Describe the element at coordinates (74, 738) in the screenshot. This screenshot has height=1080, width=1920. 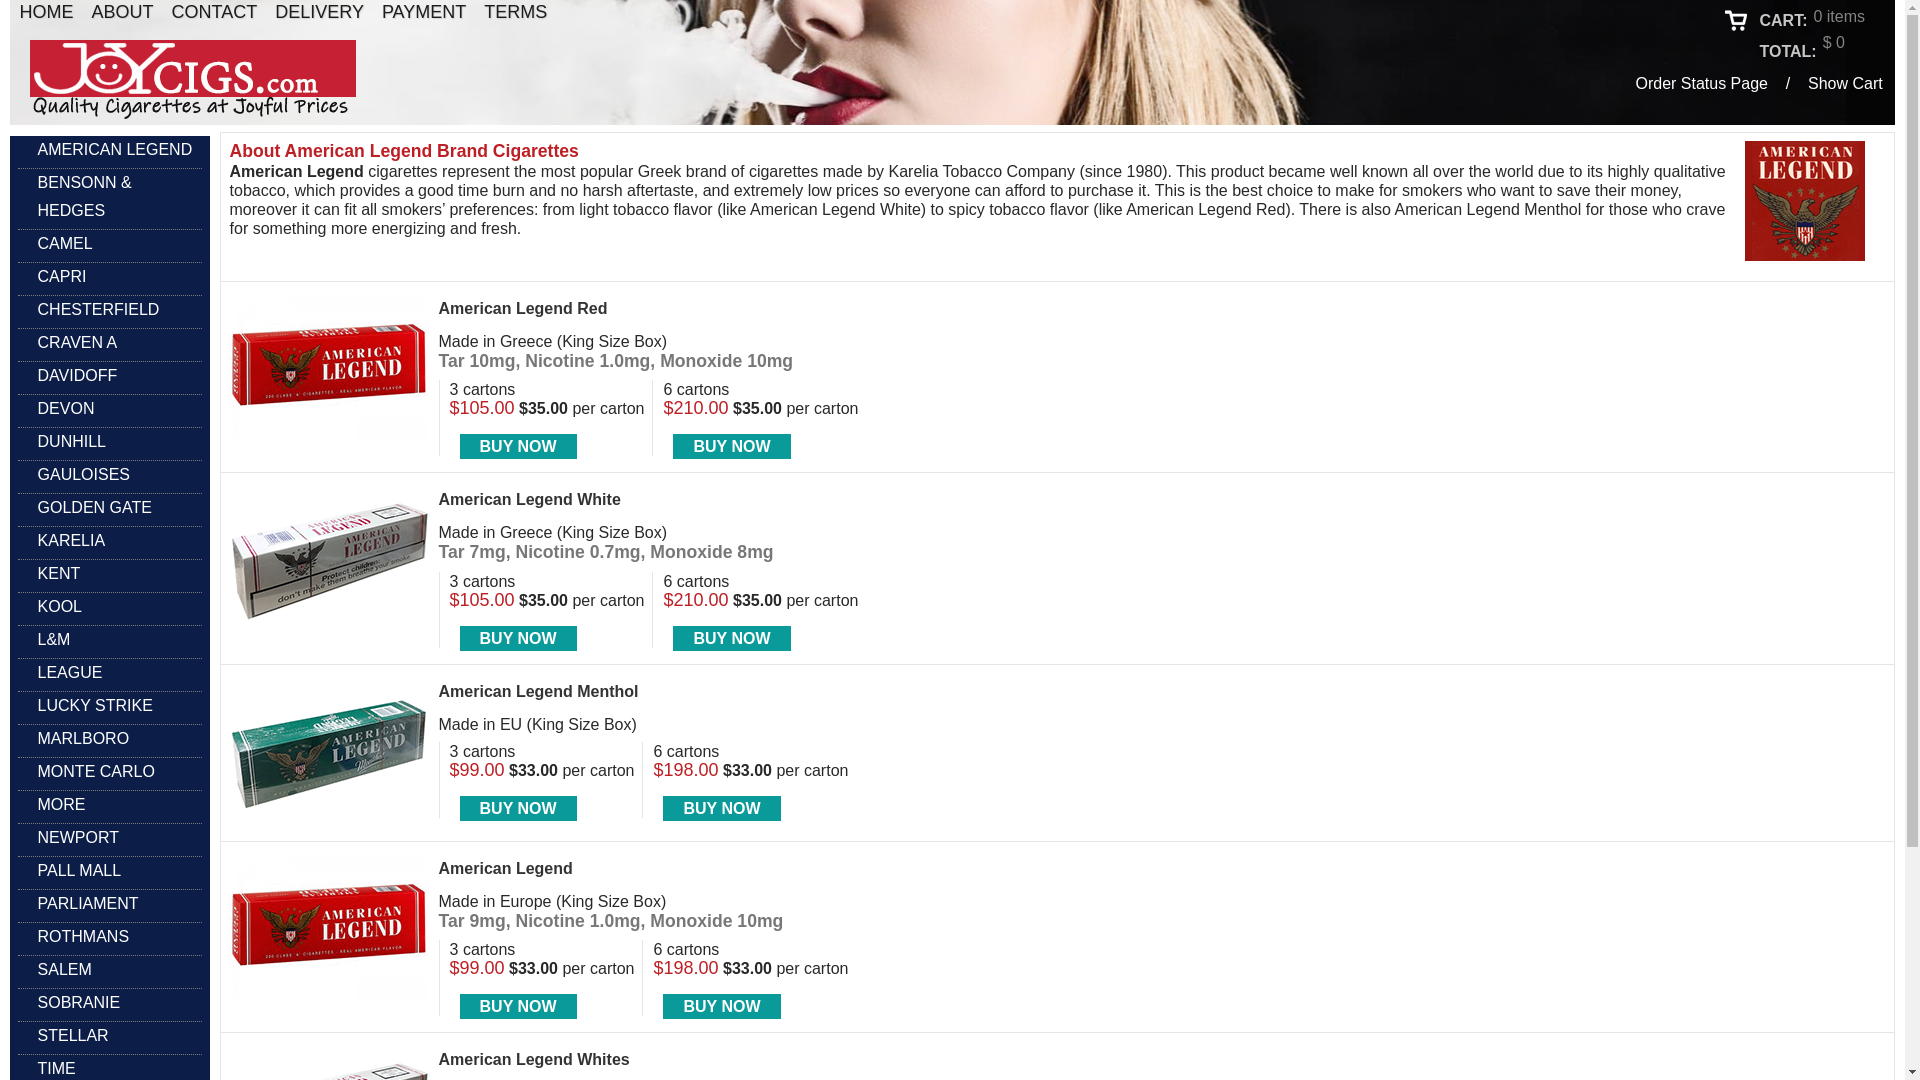
I see `Marlboro Cigarettes Cheap` at that location.